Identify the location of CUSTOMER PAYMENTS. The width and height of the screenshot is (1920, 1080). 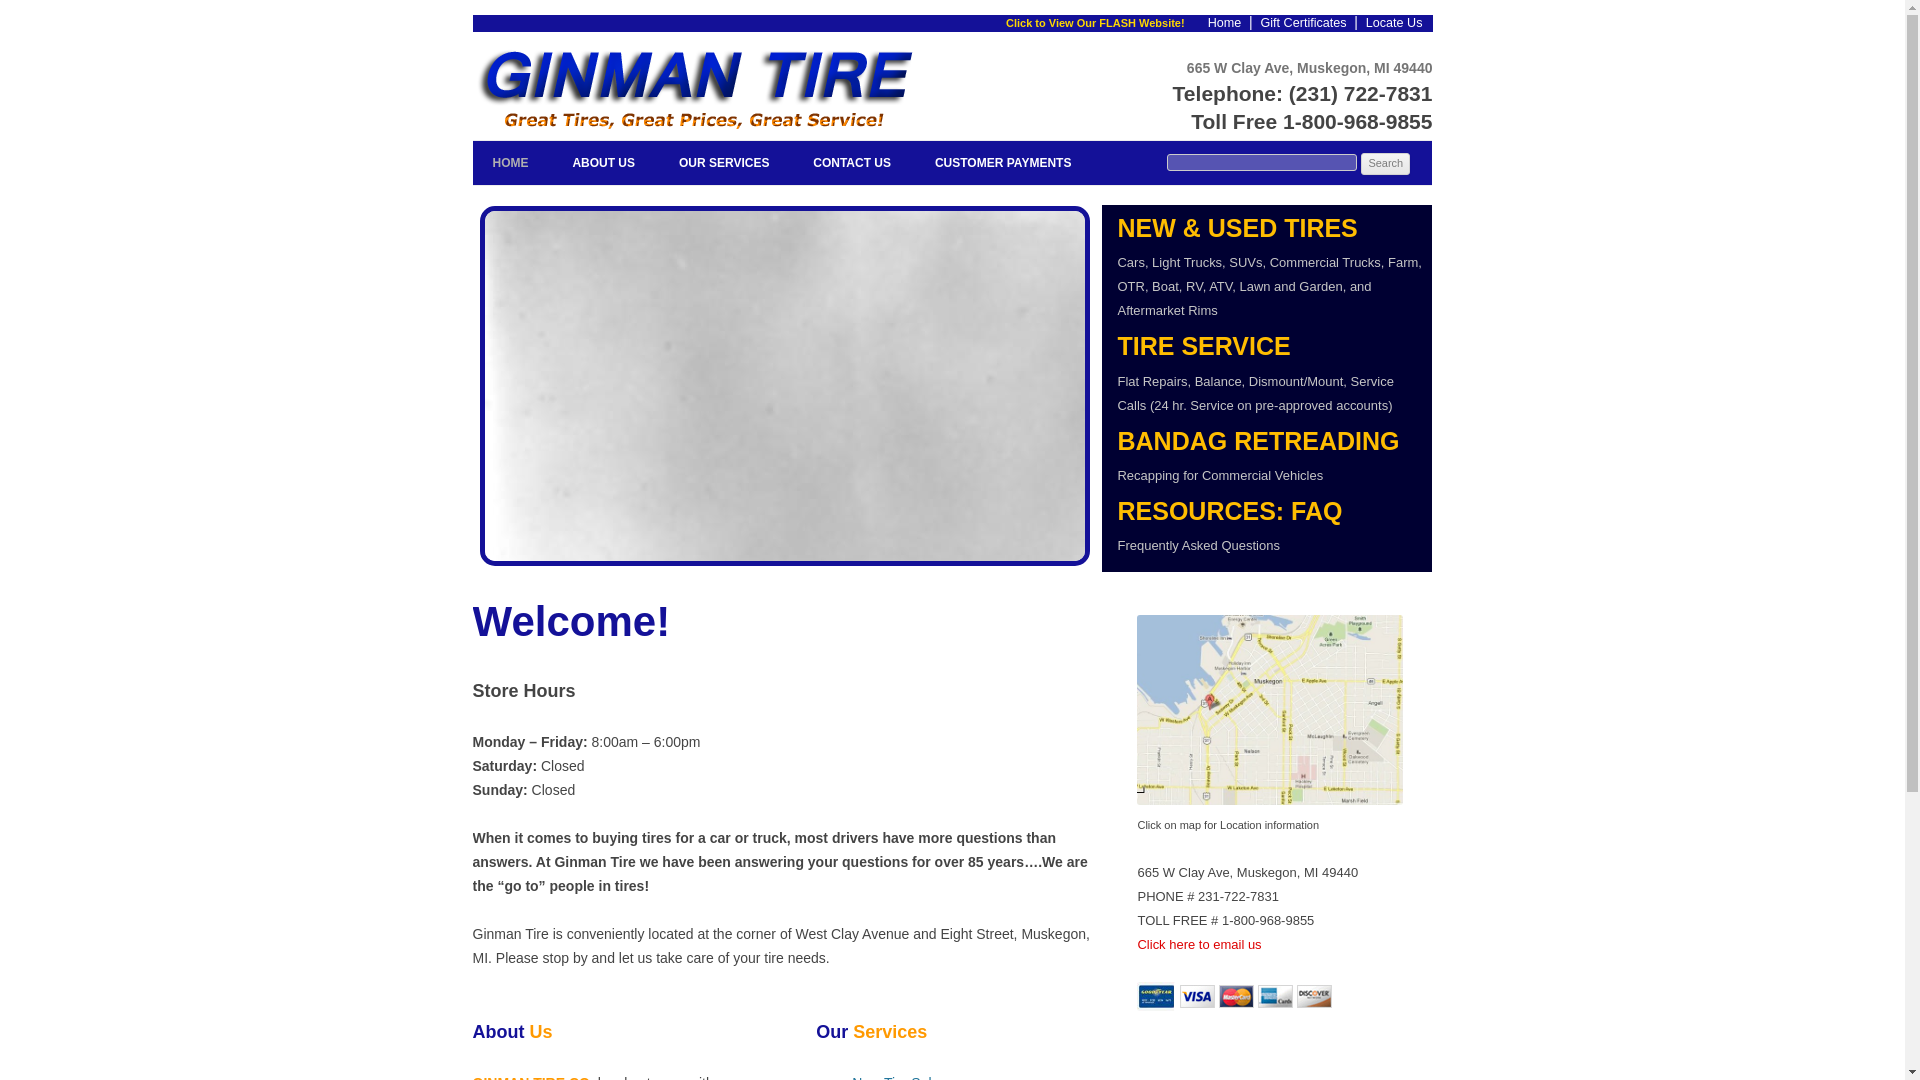
(1003, 162).